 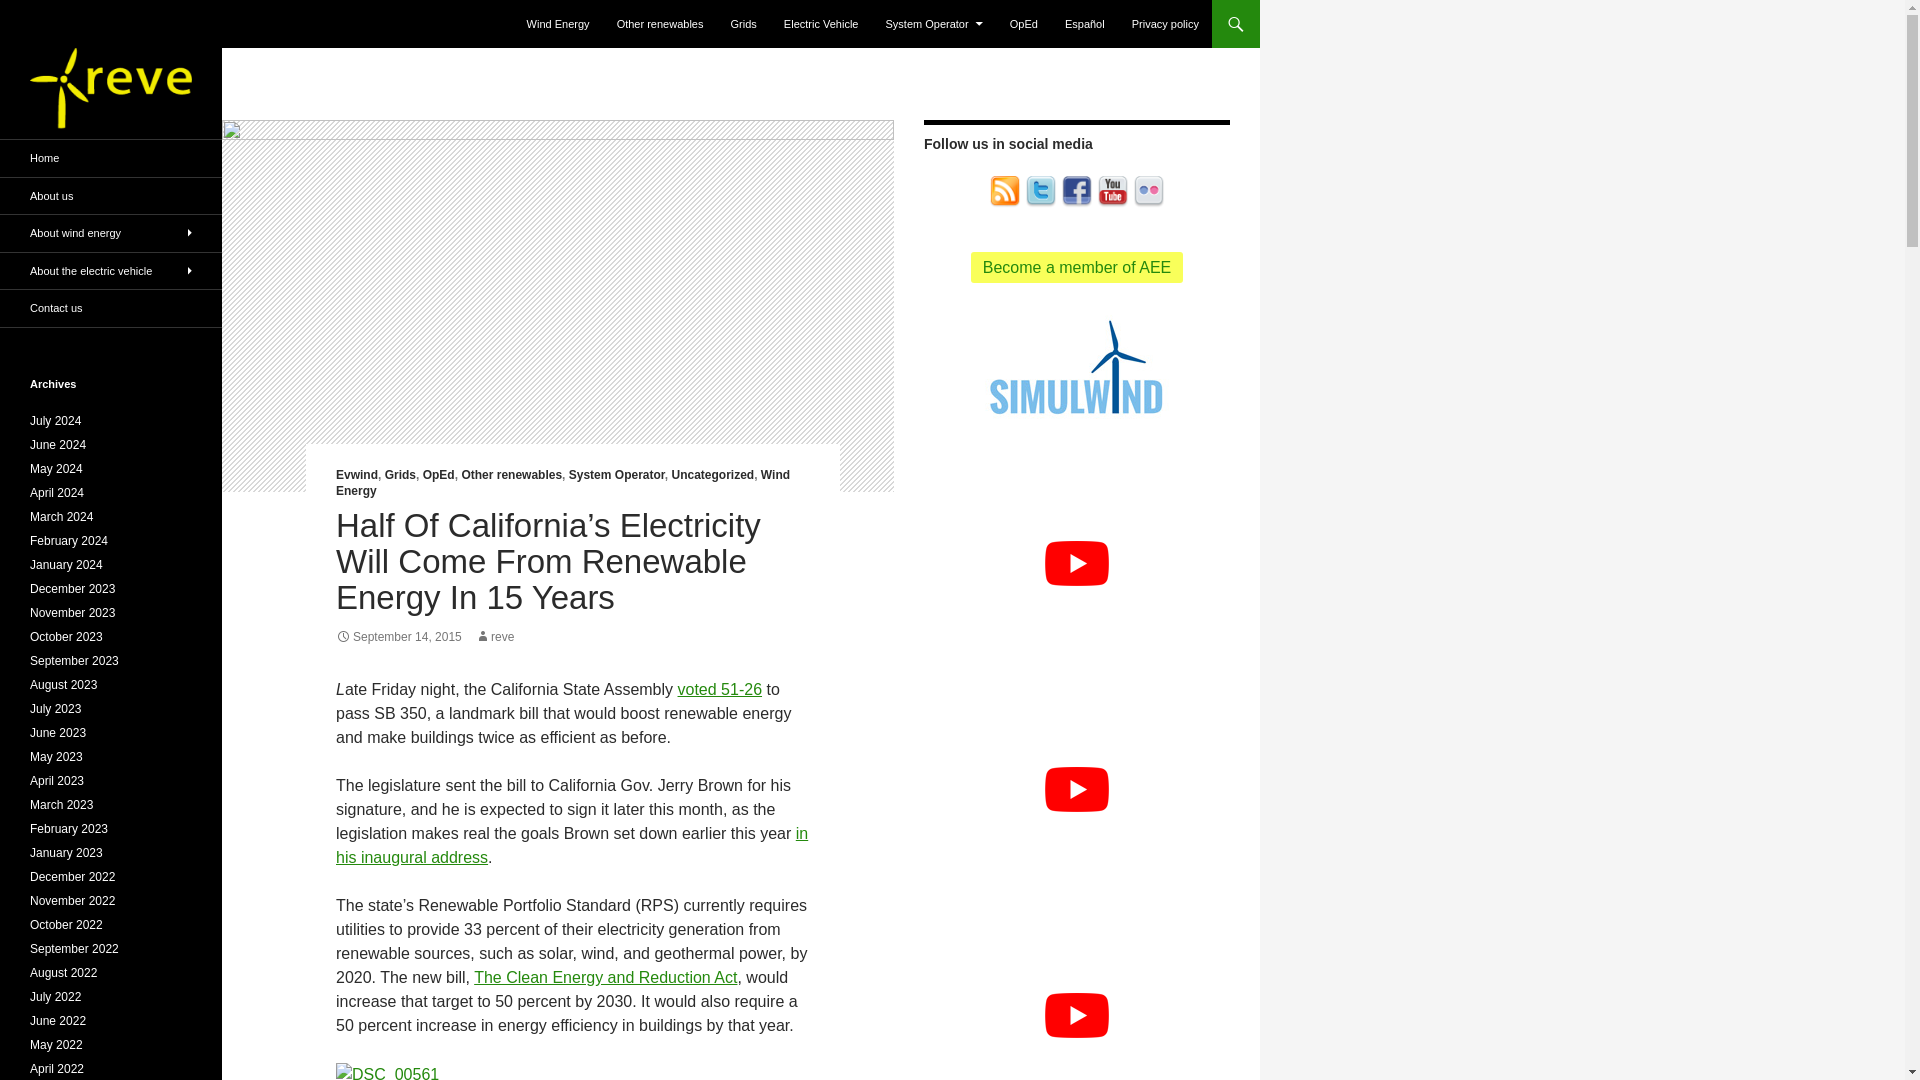 What do you see at coordinates (1004, 190) in the screenshot?
I see `RSS` at bounding box center [1004, 190].